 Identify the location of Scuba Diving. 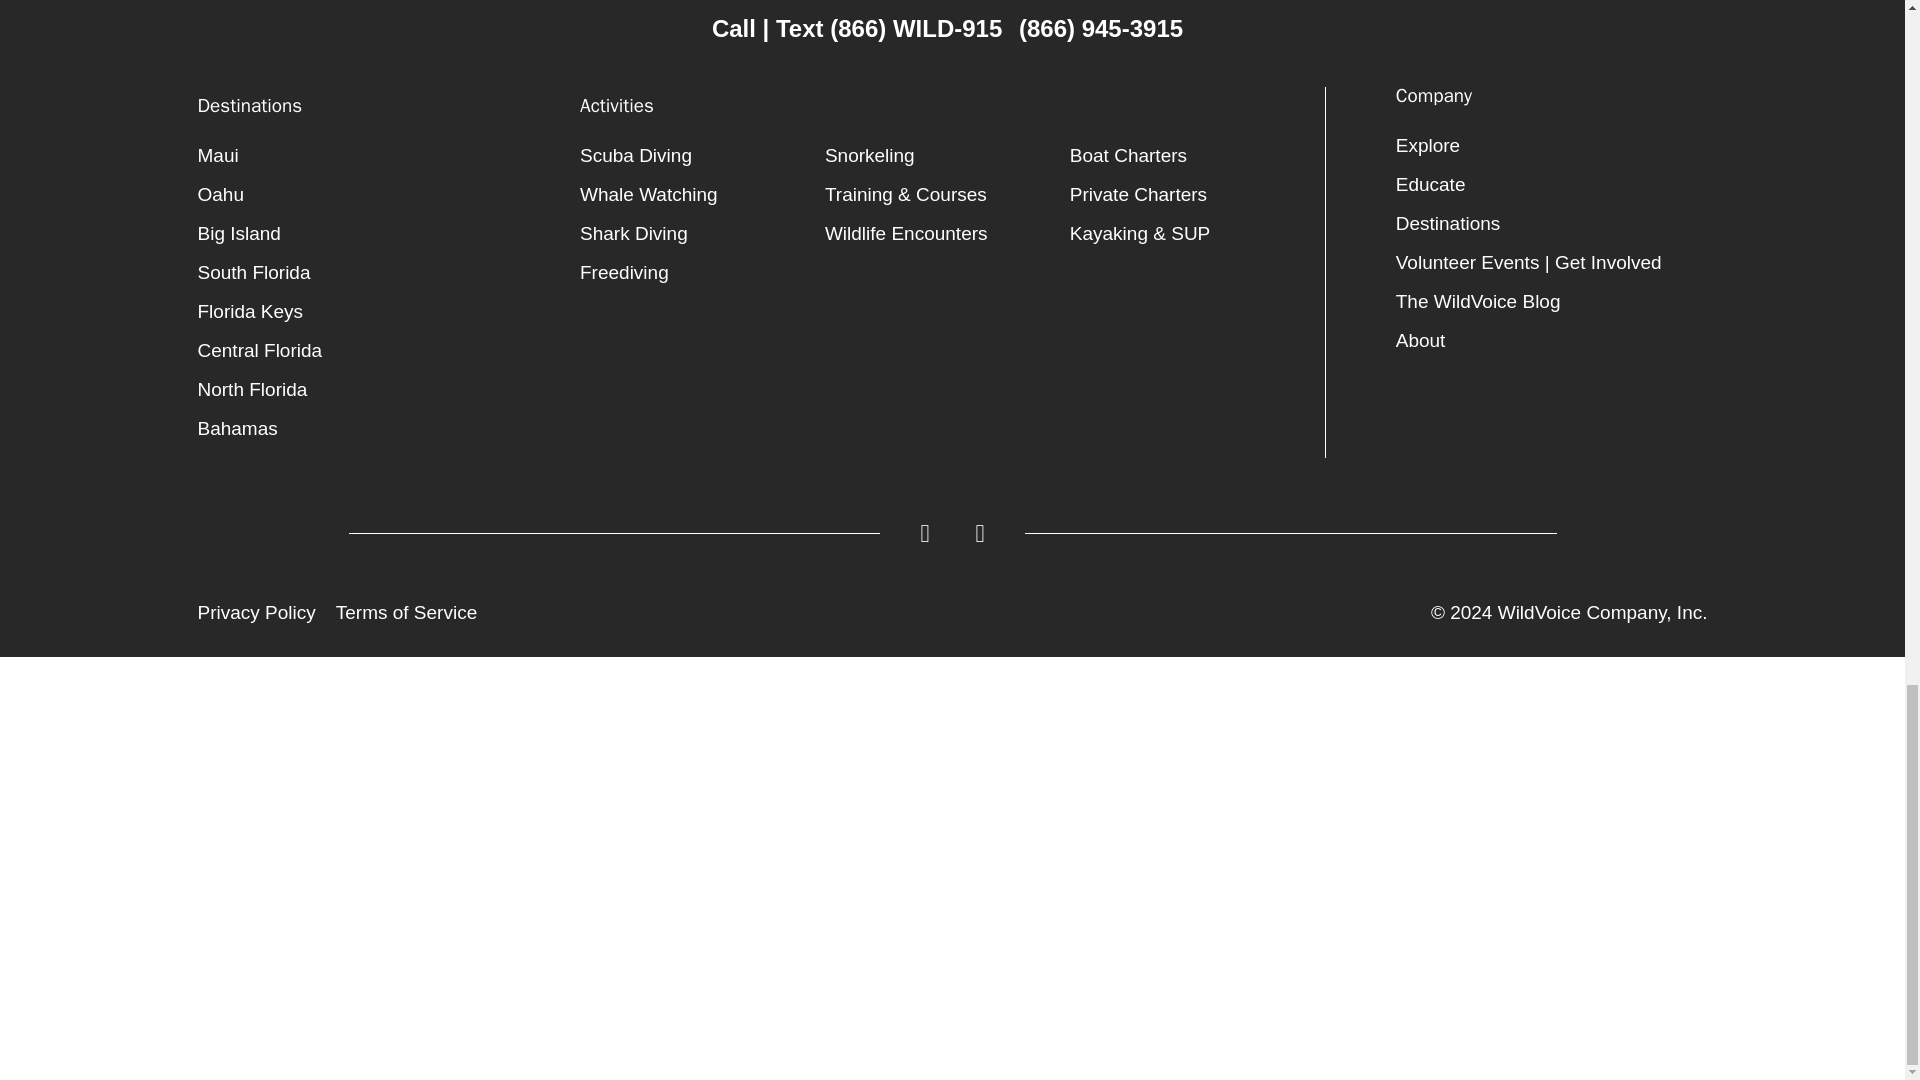
(702, 155).